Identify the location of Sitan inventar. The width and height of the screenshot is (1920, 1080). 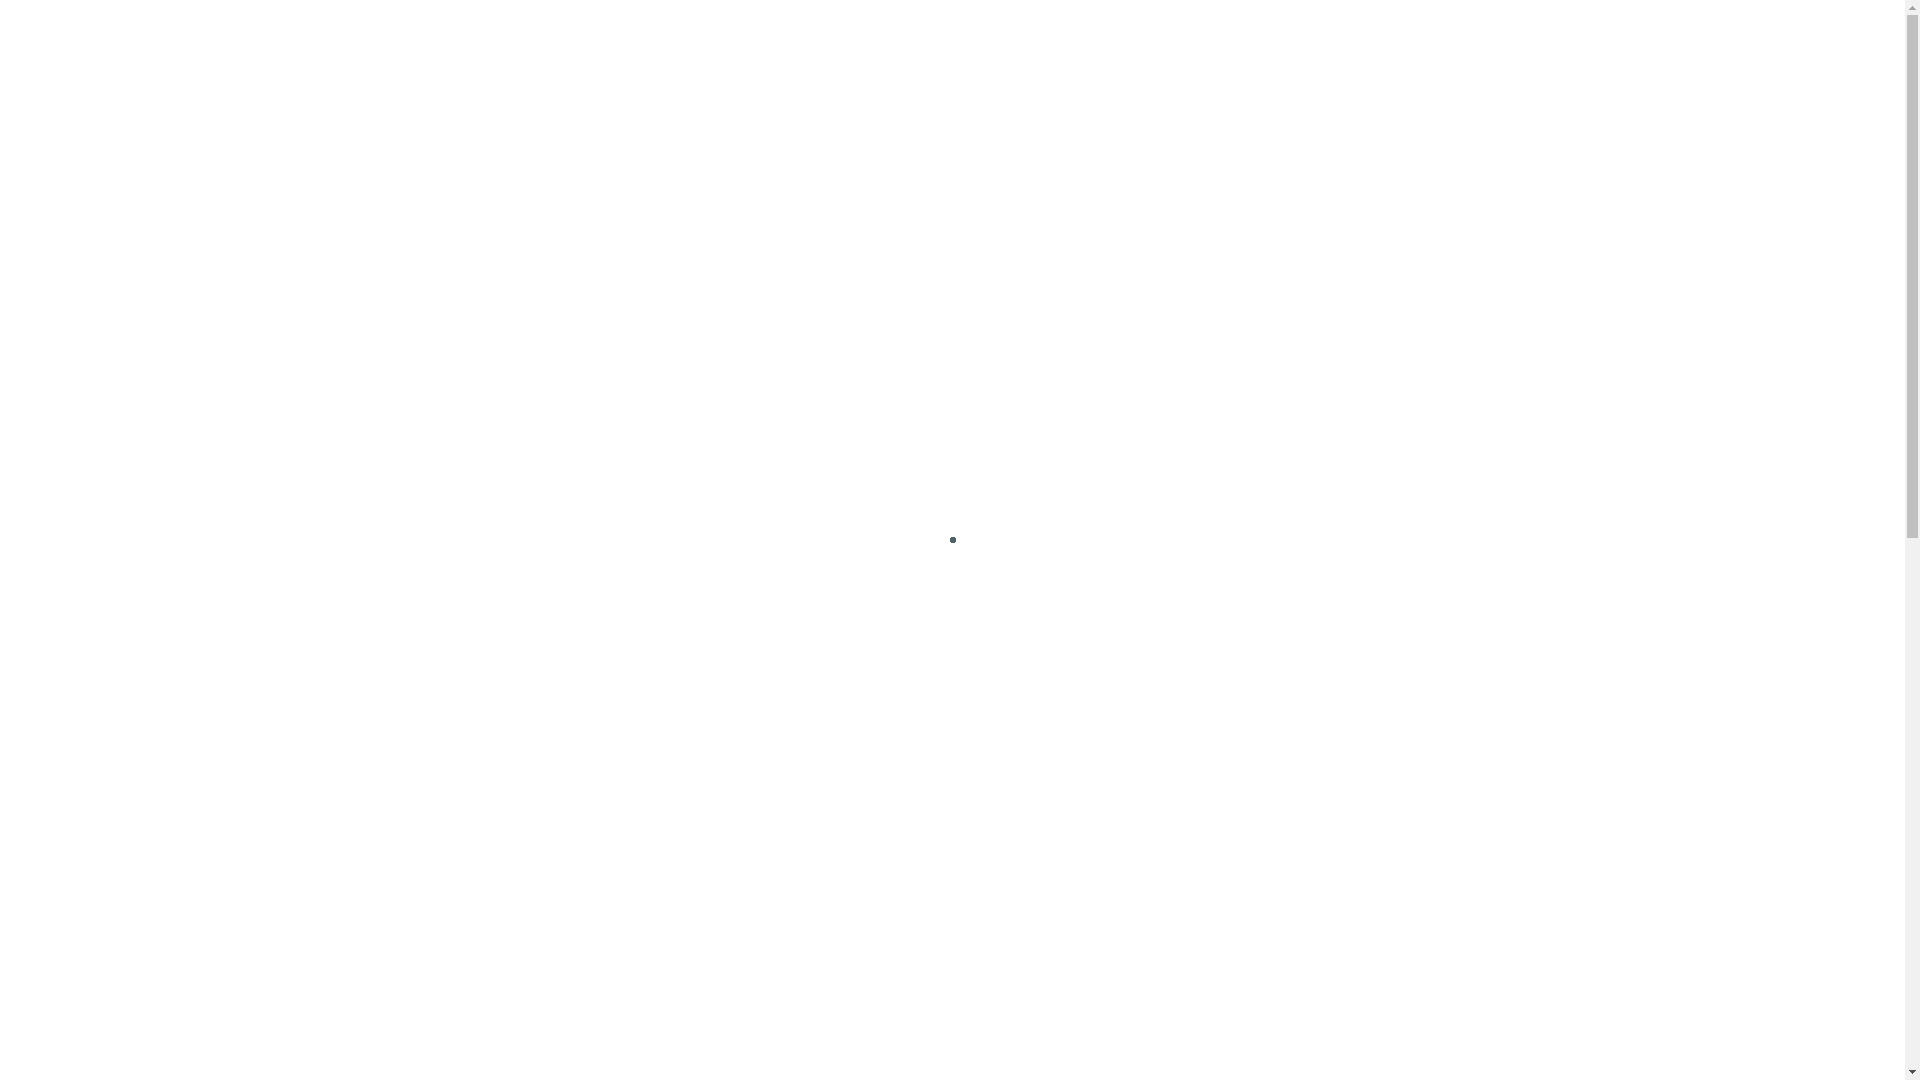
(1316, 1042).